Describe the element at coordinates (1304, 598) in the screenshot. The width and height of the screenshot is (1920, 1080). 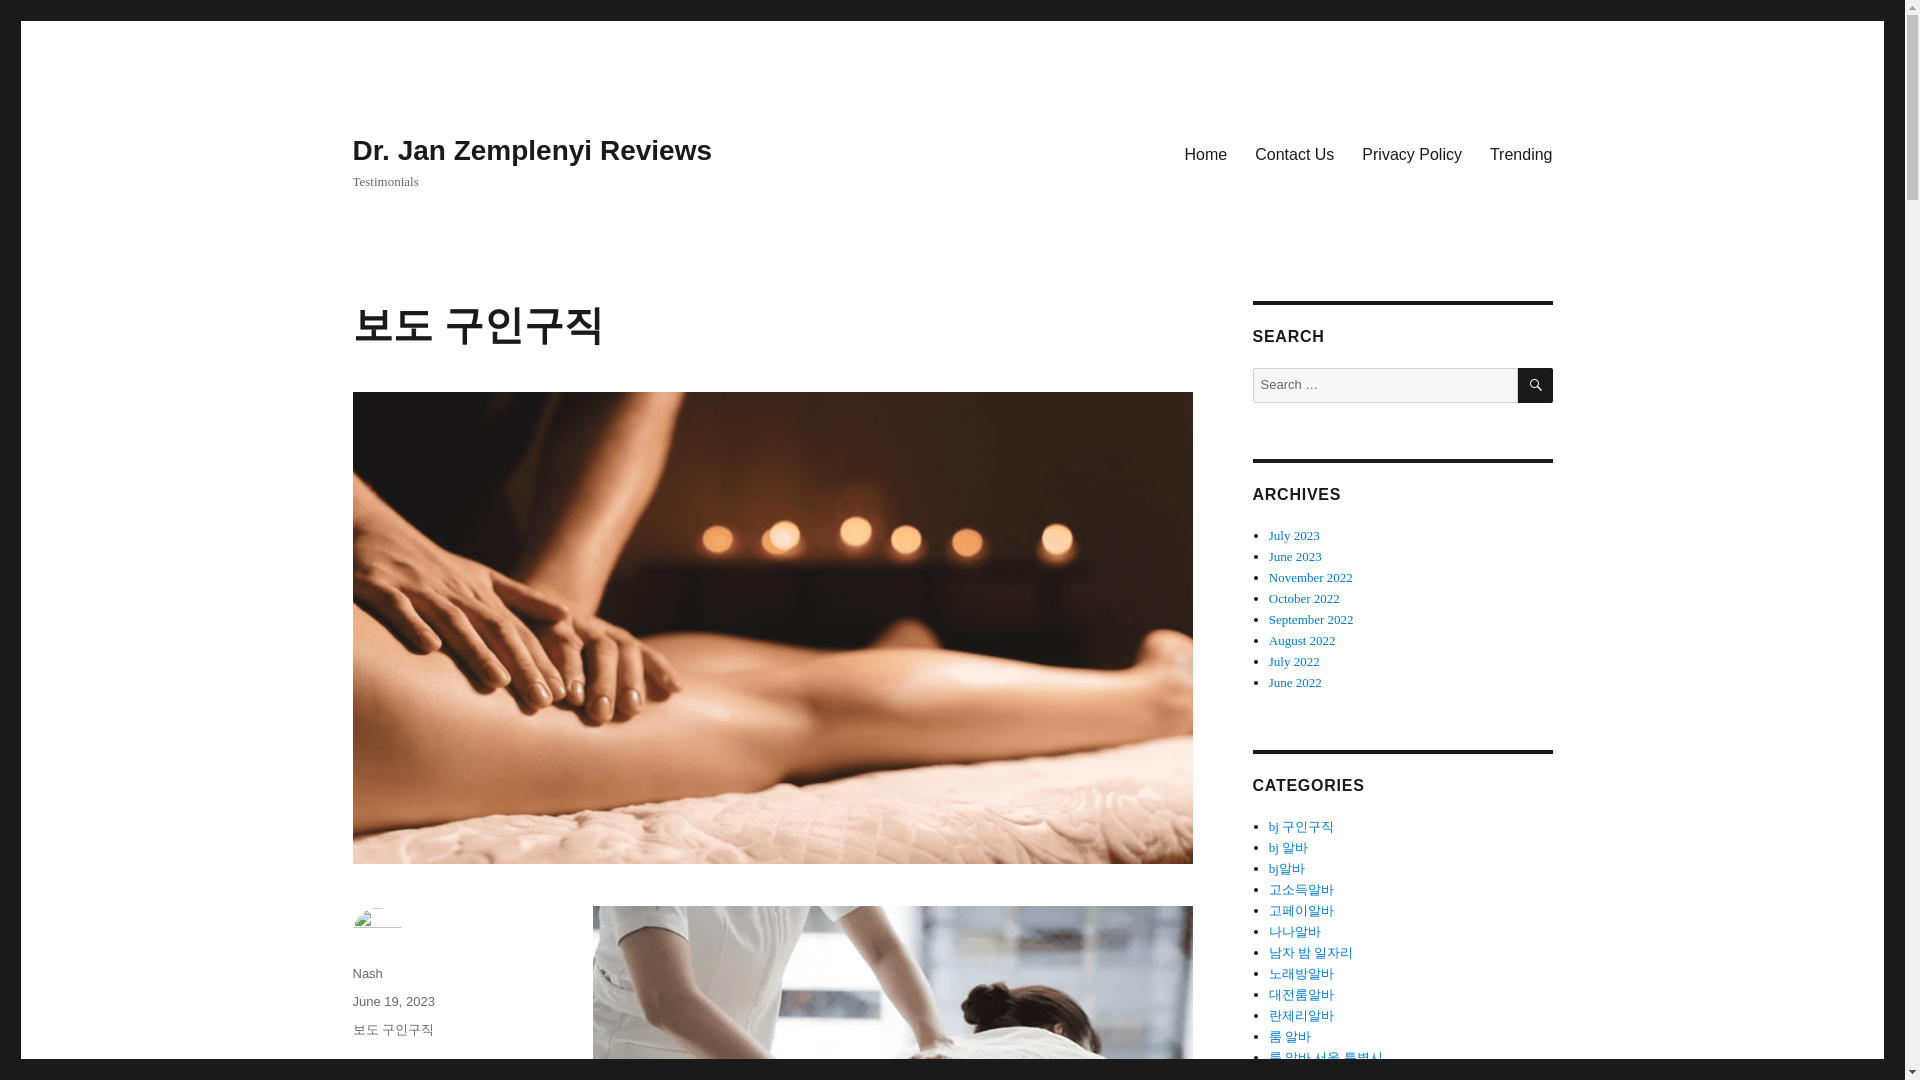
I see `October 2022` at that location.